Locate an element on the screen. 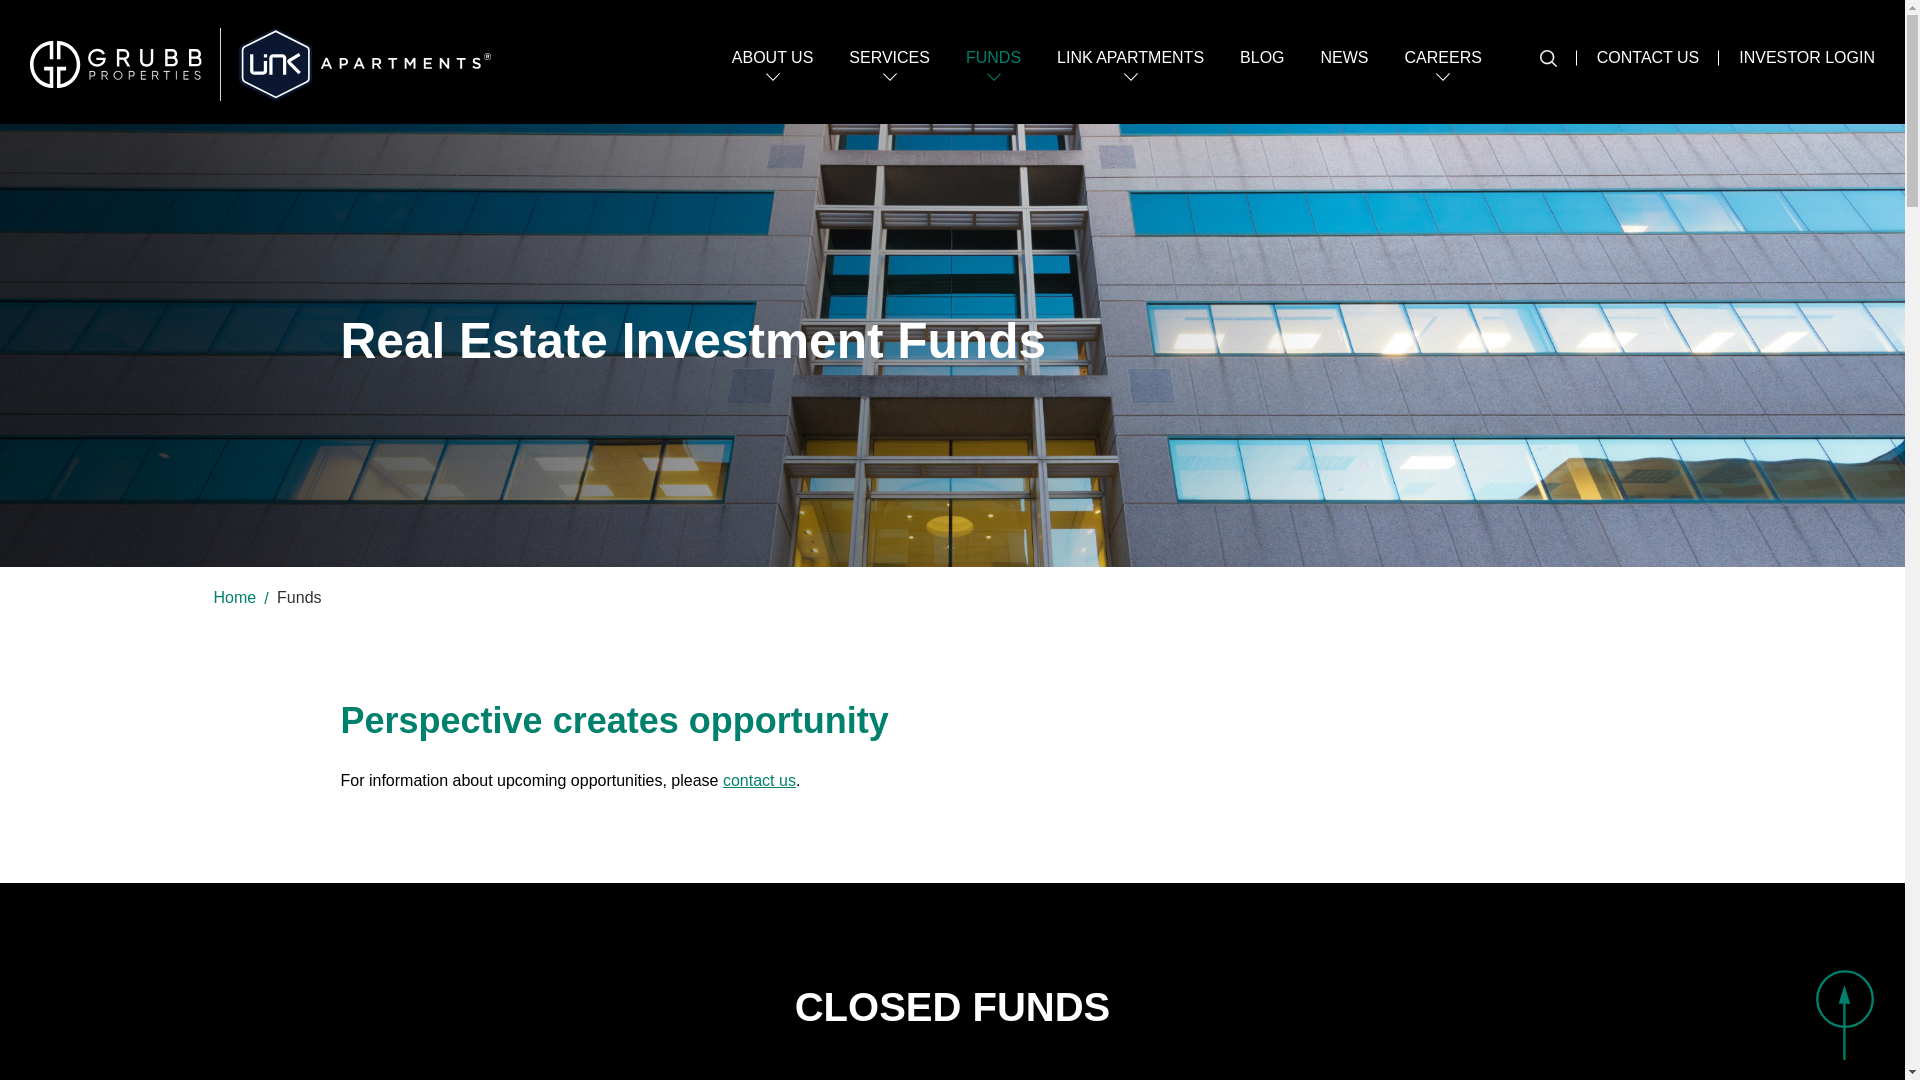  INVESTOR LOGIN is located at coordinates (1807, 57).